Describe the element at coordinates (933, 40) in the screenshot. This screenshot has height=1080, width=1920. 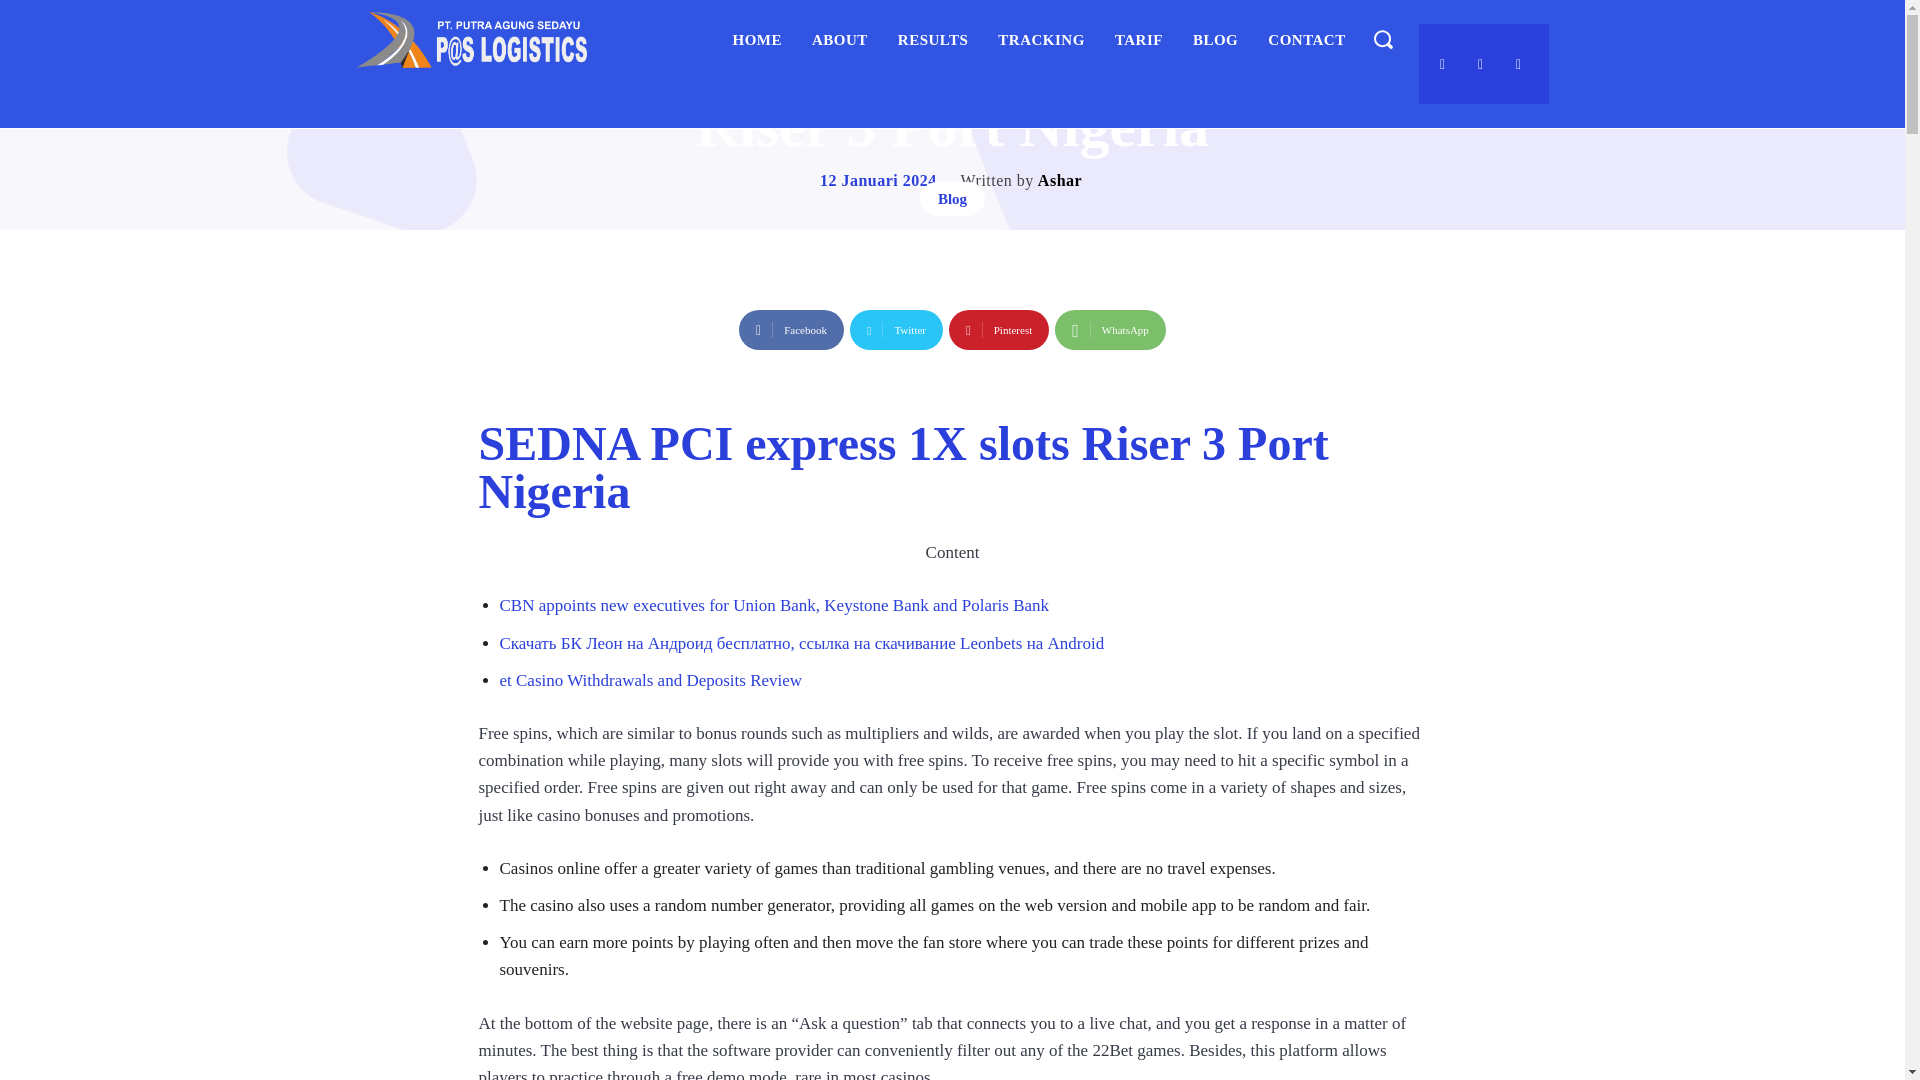
I see `RESULTS` at that location.